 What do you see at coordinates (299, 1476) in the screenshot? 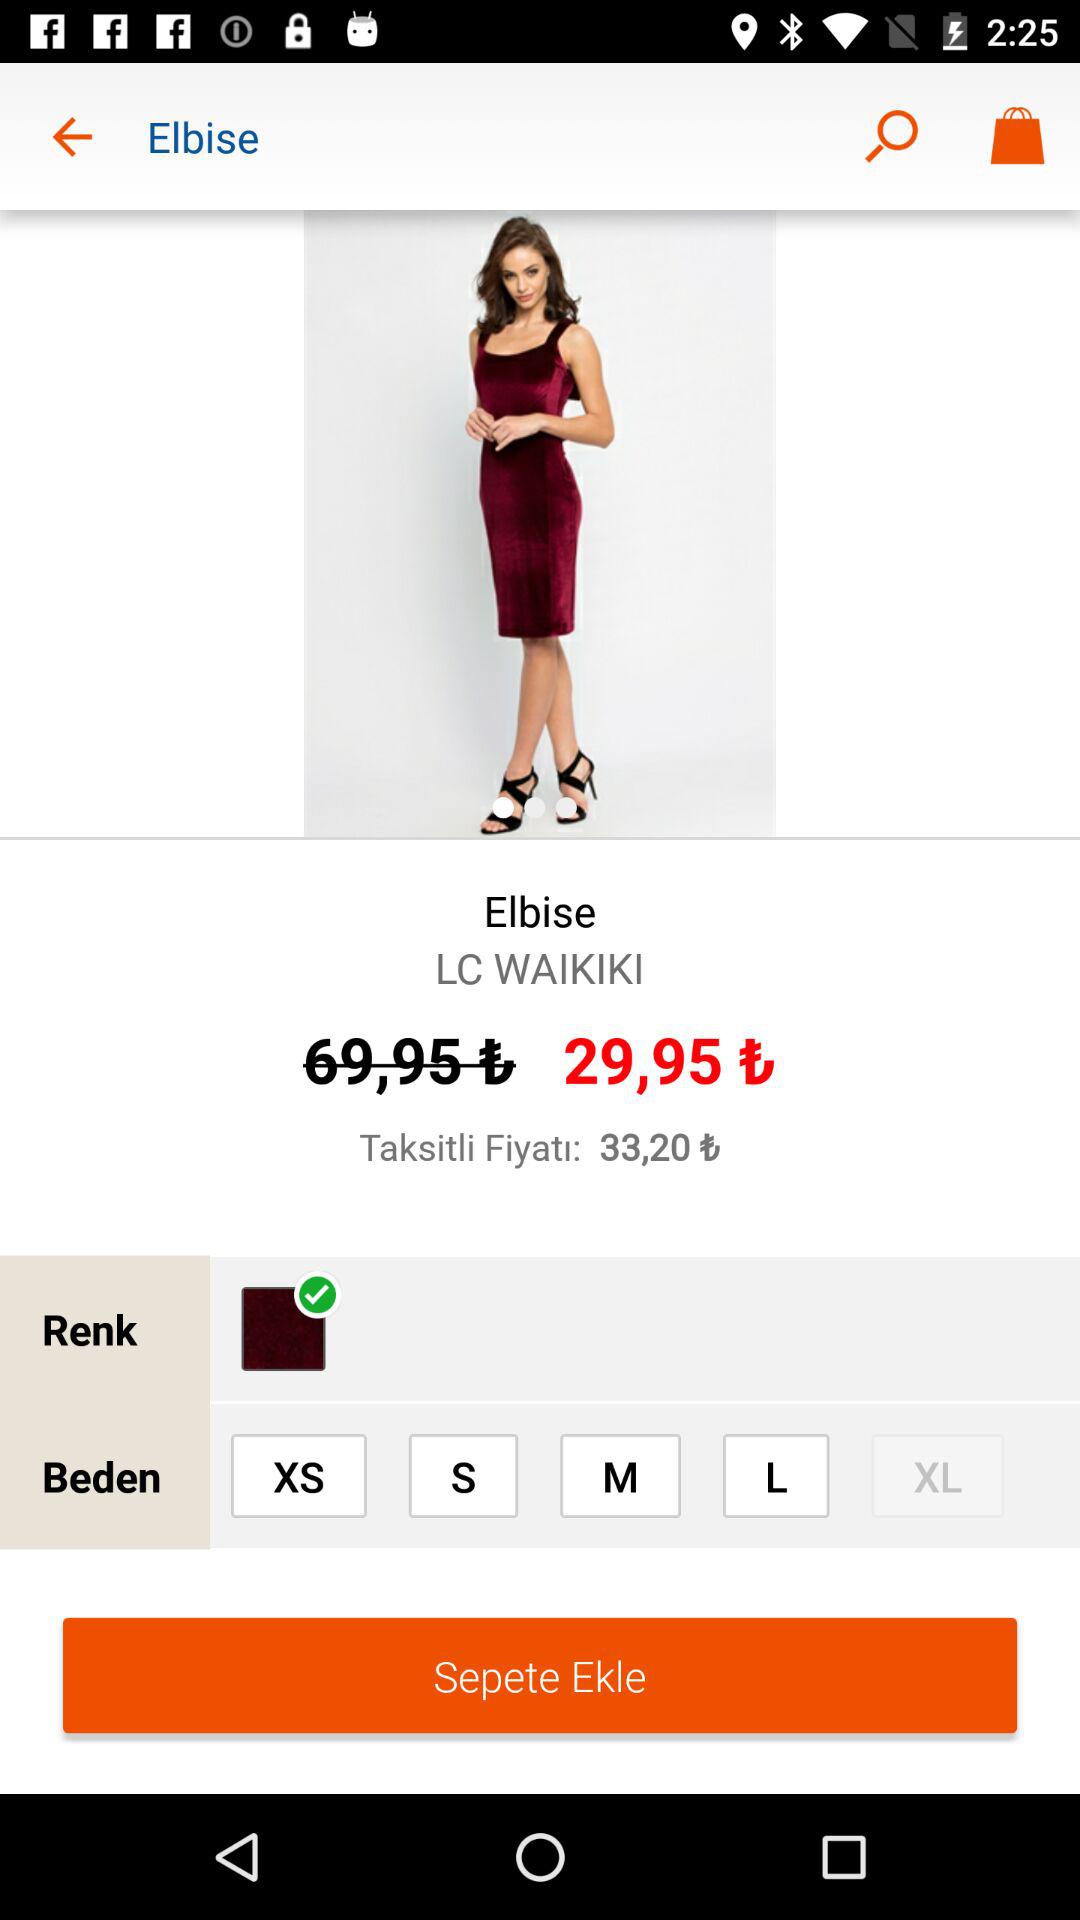
I see `click on xs` at bounding box center [299, 1476].